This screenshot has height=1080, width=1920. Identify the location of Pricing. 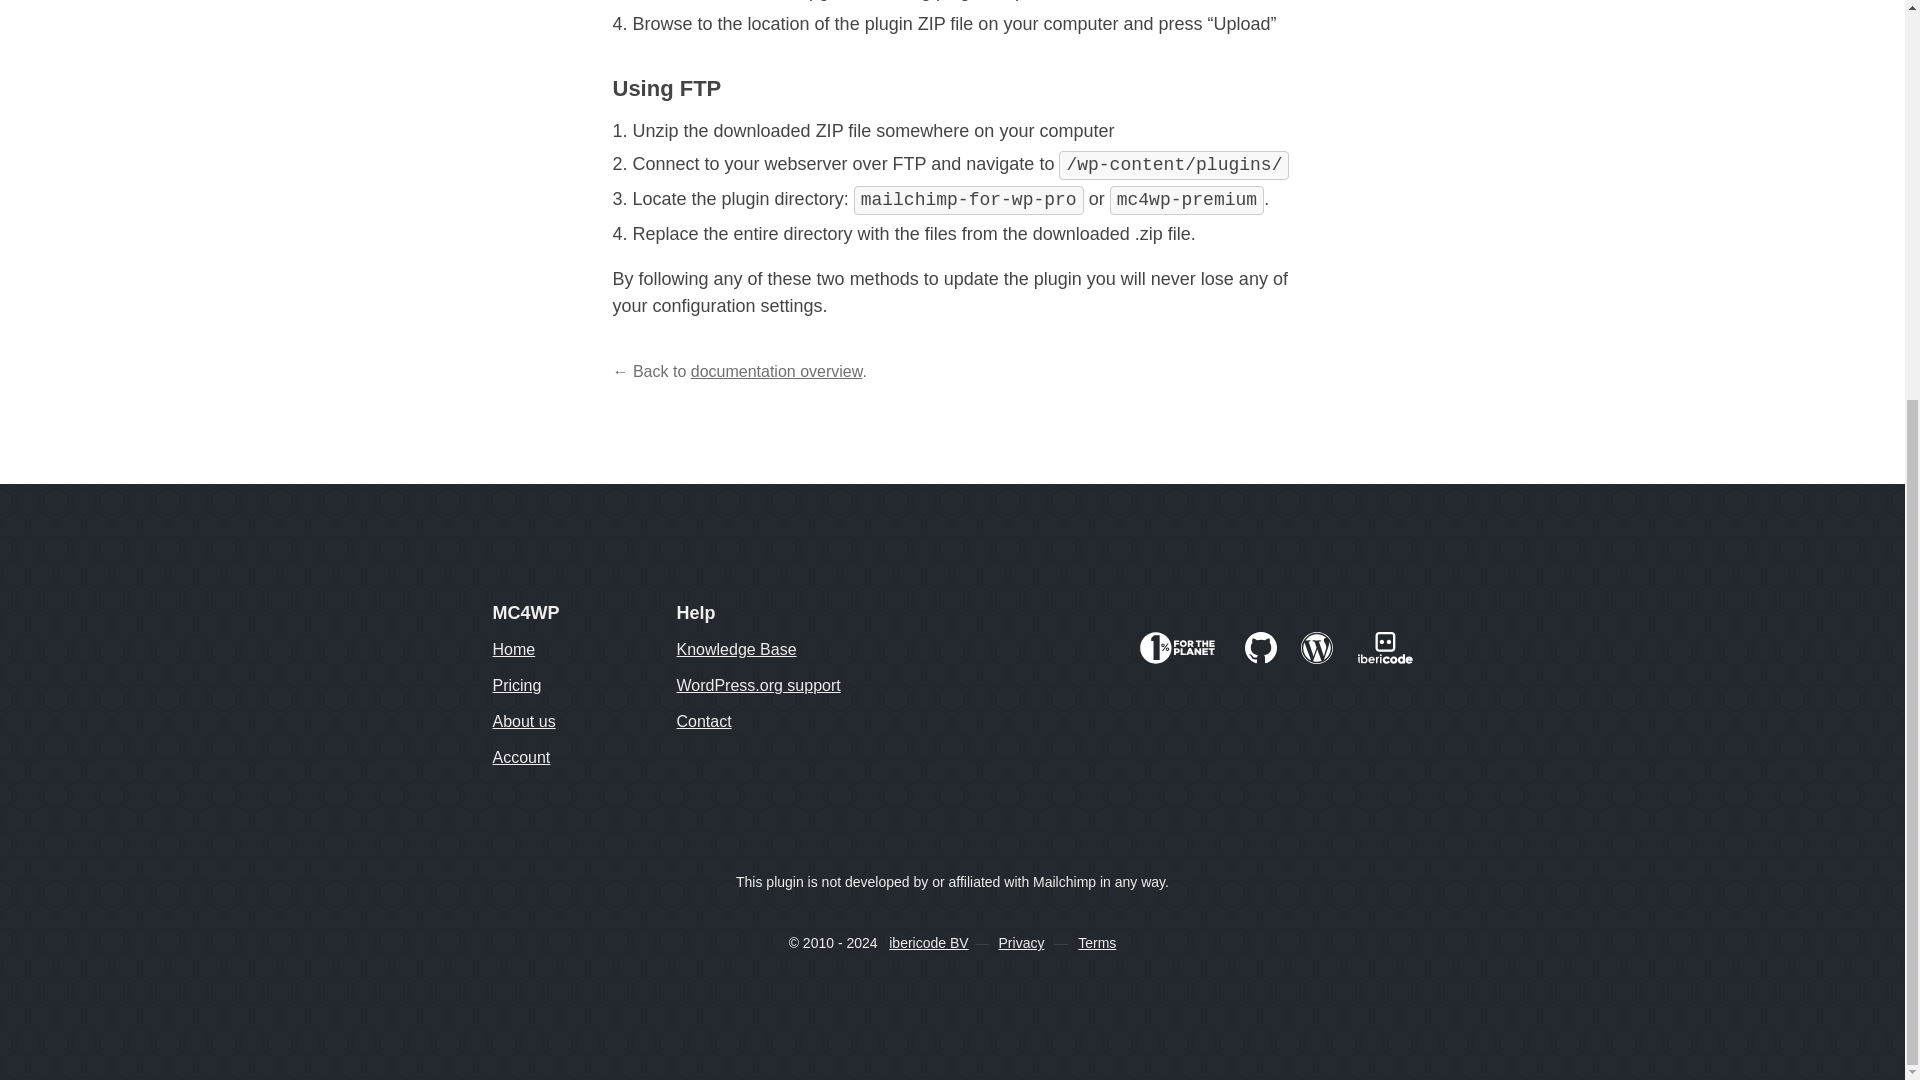
(583, 688).